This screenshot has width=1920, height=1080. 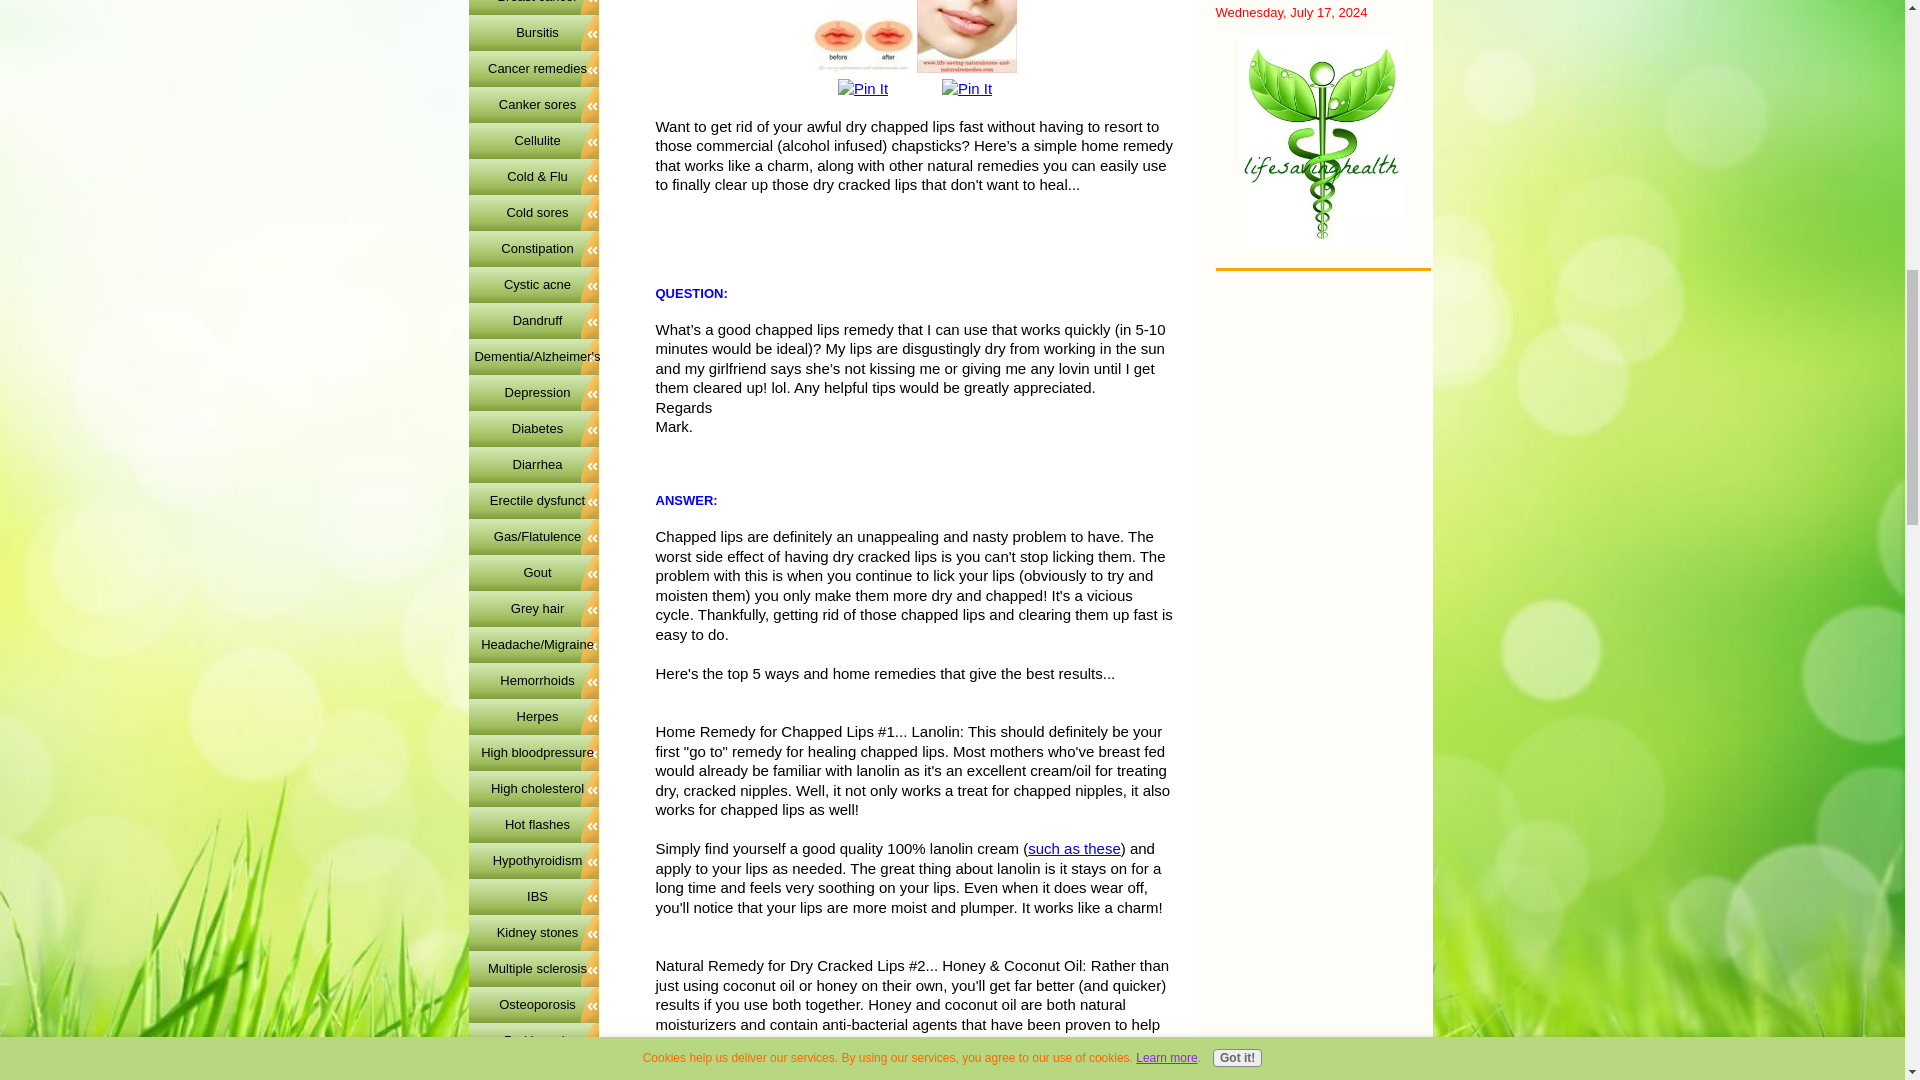 What do you see at coordinates (537, 68) in the screenshot?
I see `Cancer remedies` at bounding box center [537, 68].